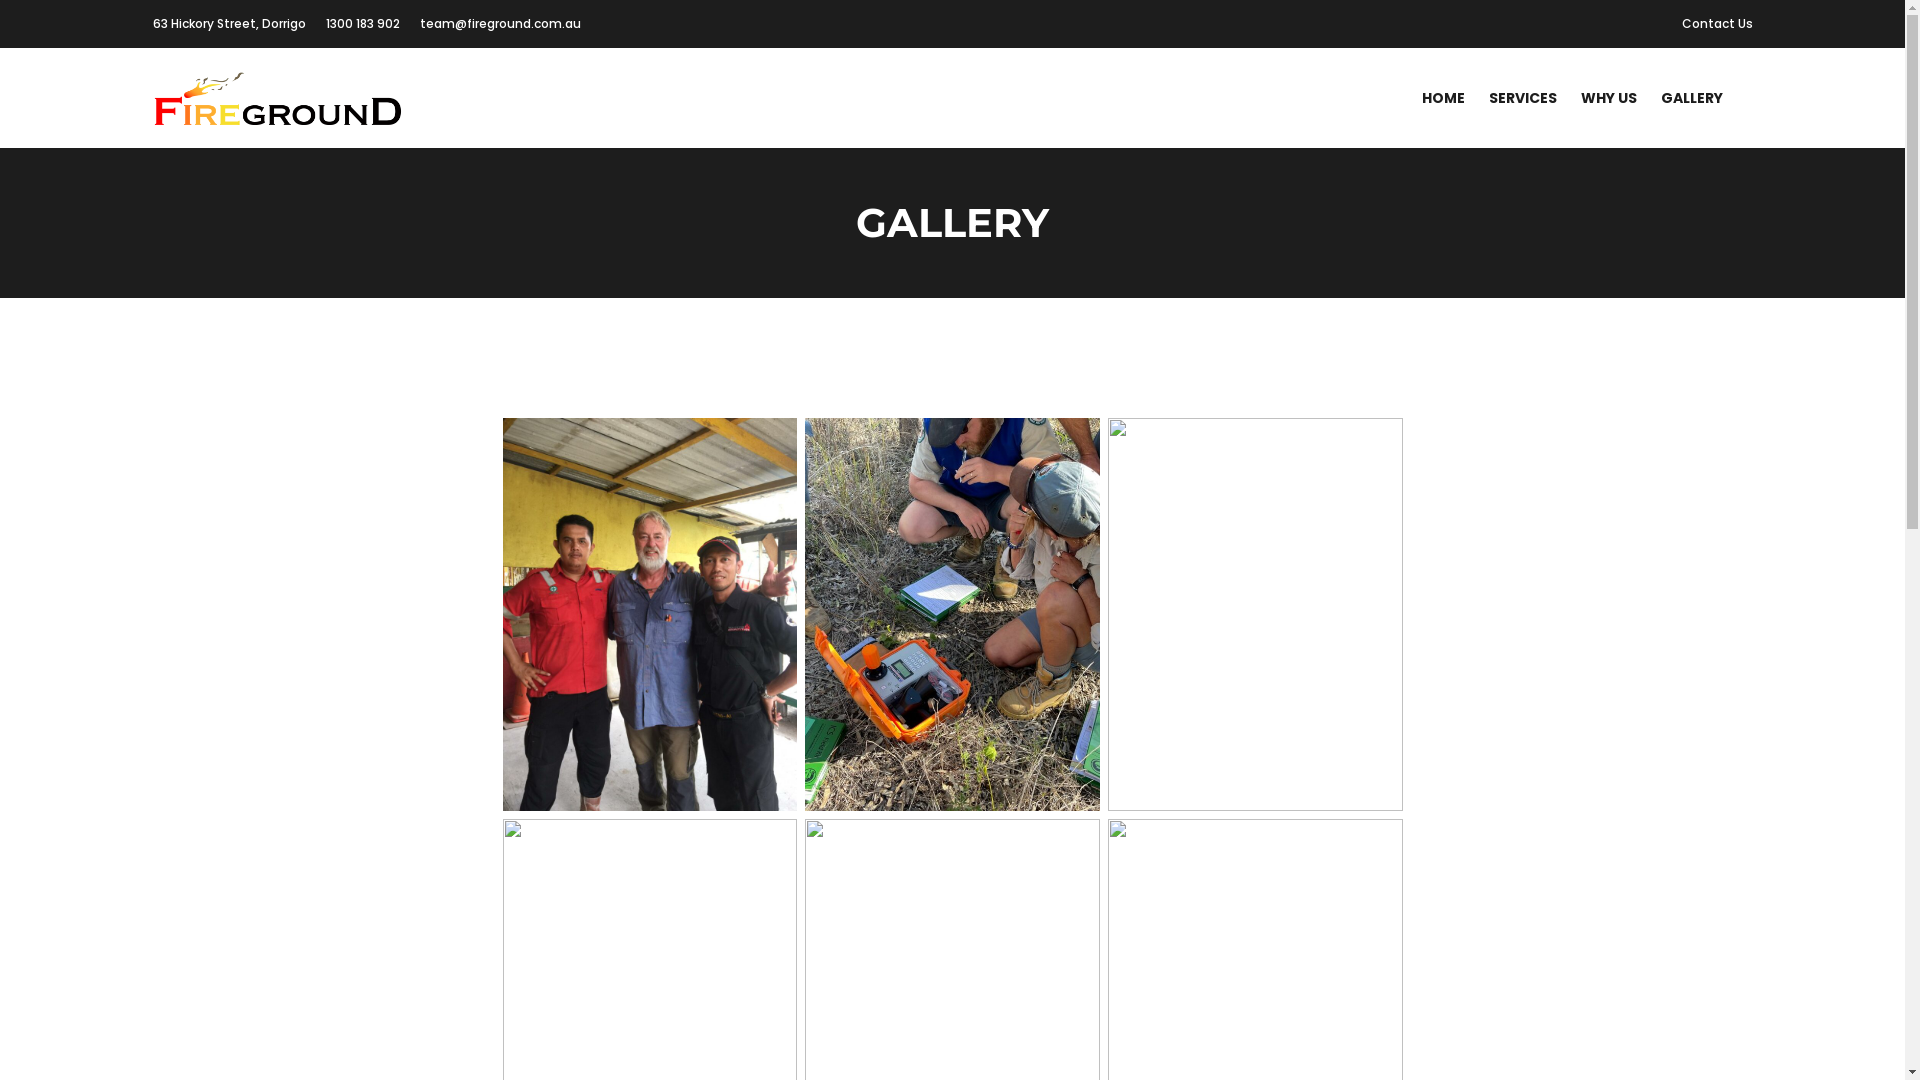 This screenshot has width=1920, height=1080. I want to click on Contact Us, so click(1718, 24).